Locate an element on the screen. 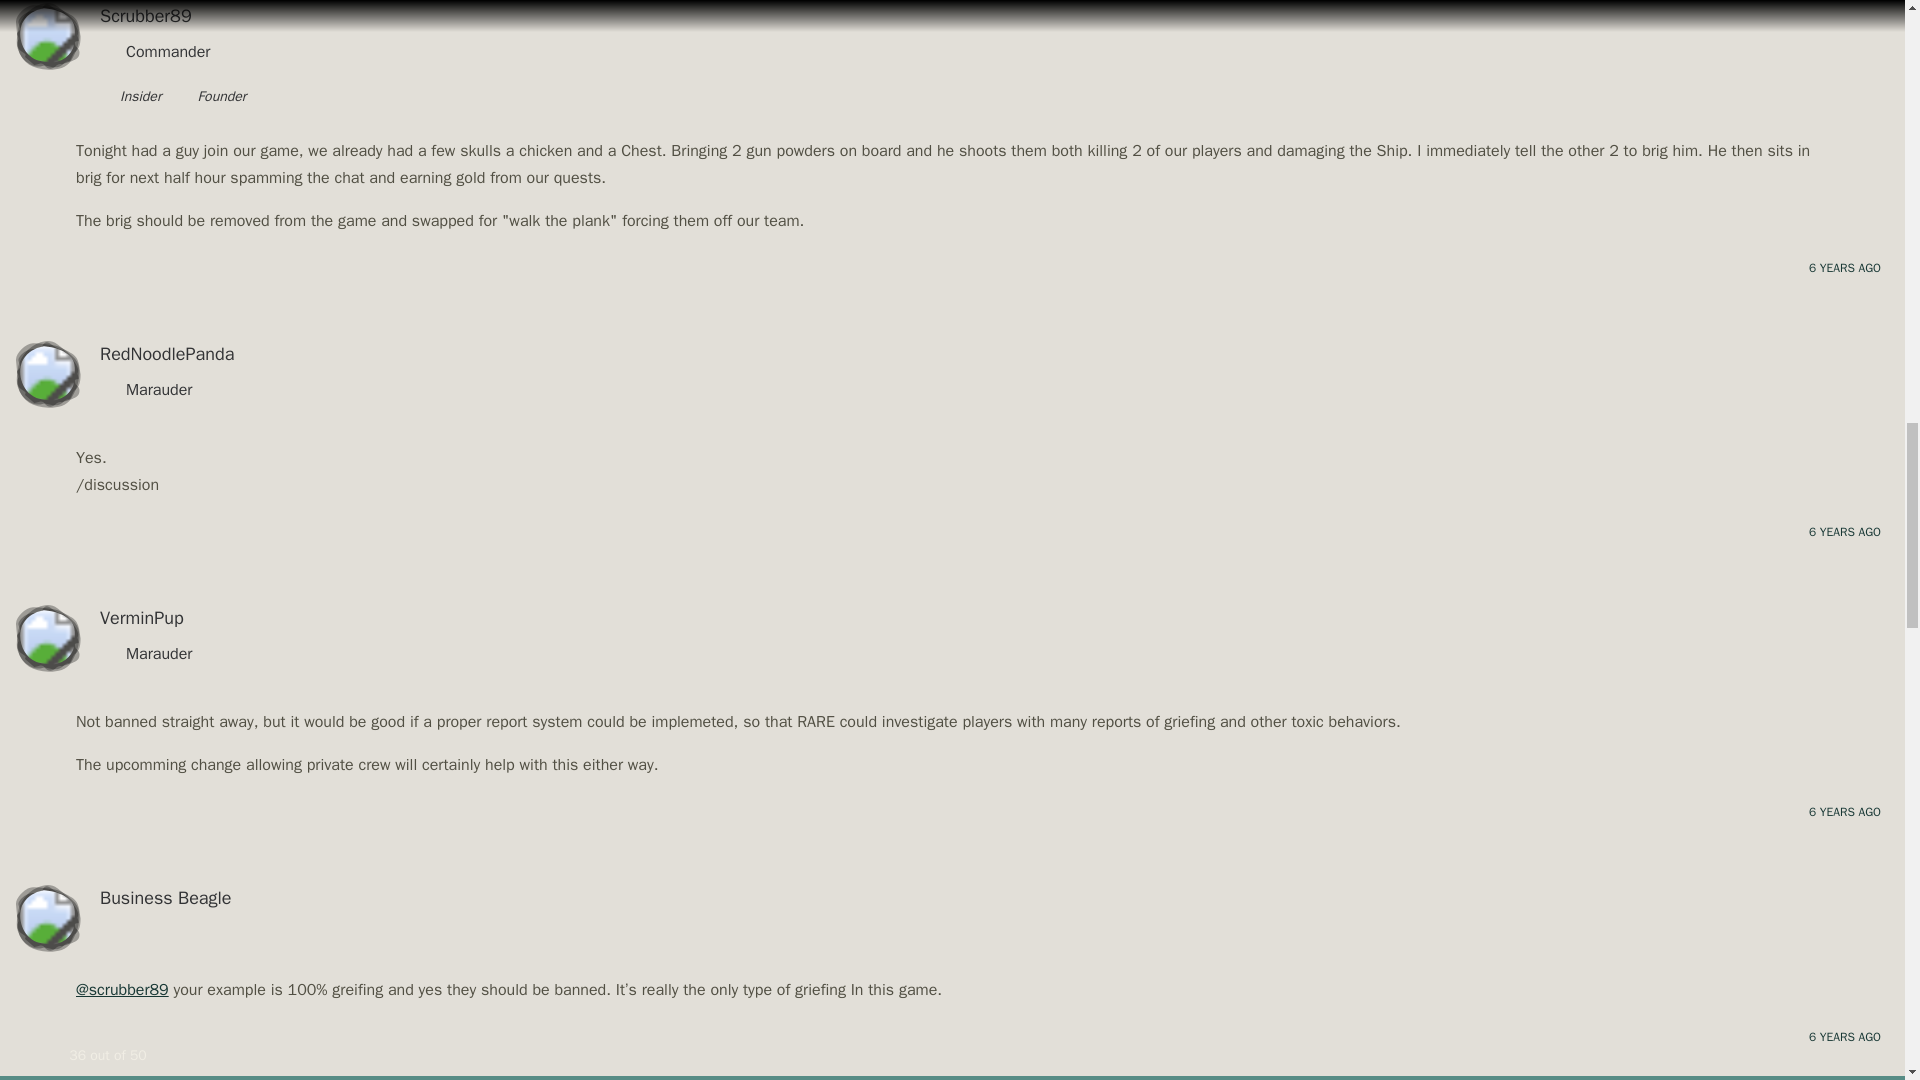 This screenshot has width=1920, height=1080. 6 YEARS AGO is located at coordinates (1844, 268).